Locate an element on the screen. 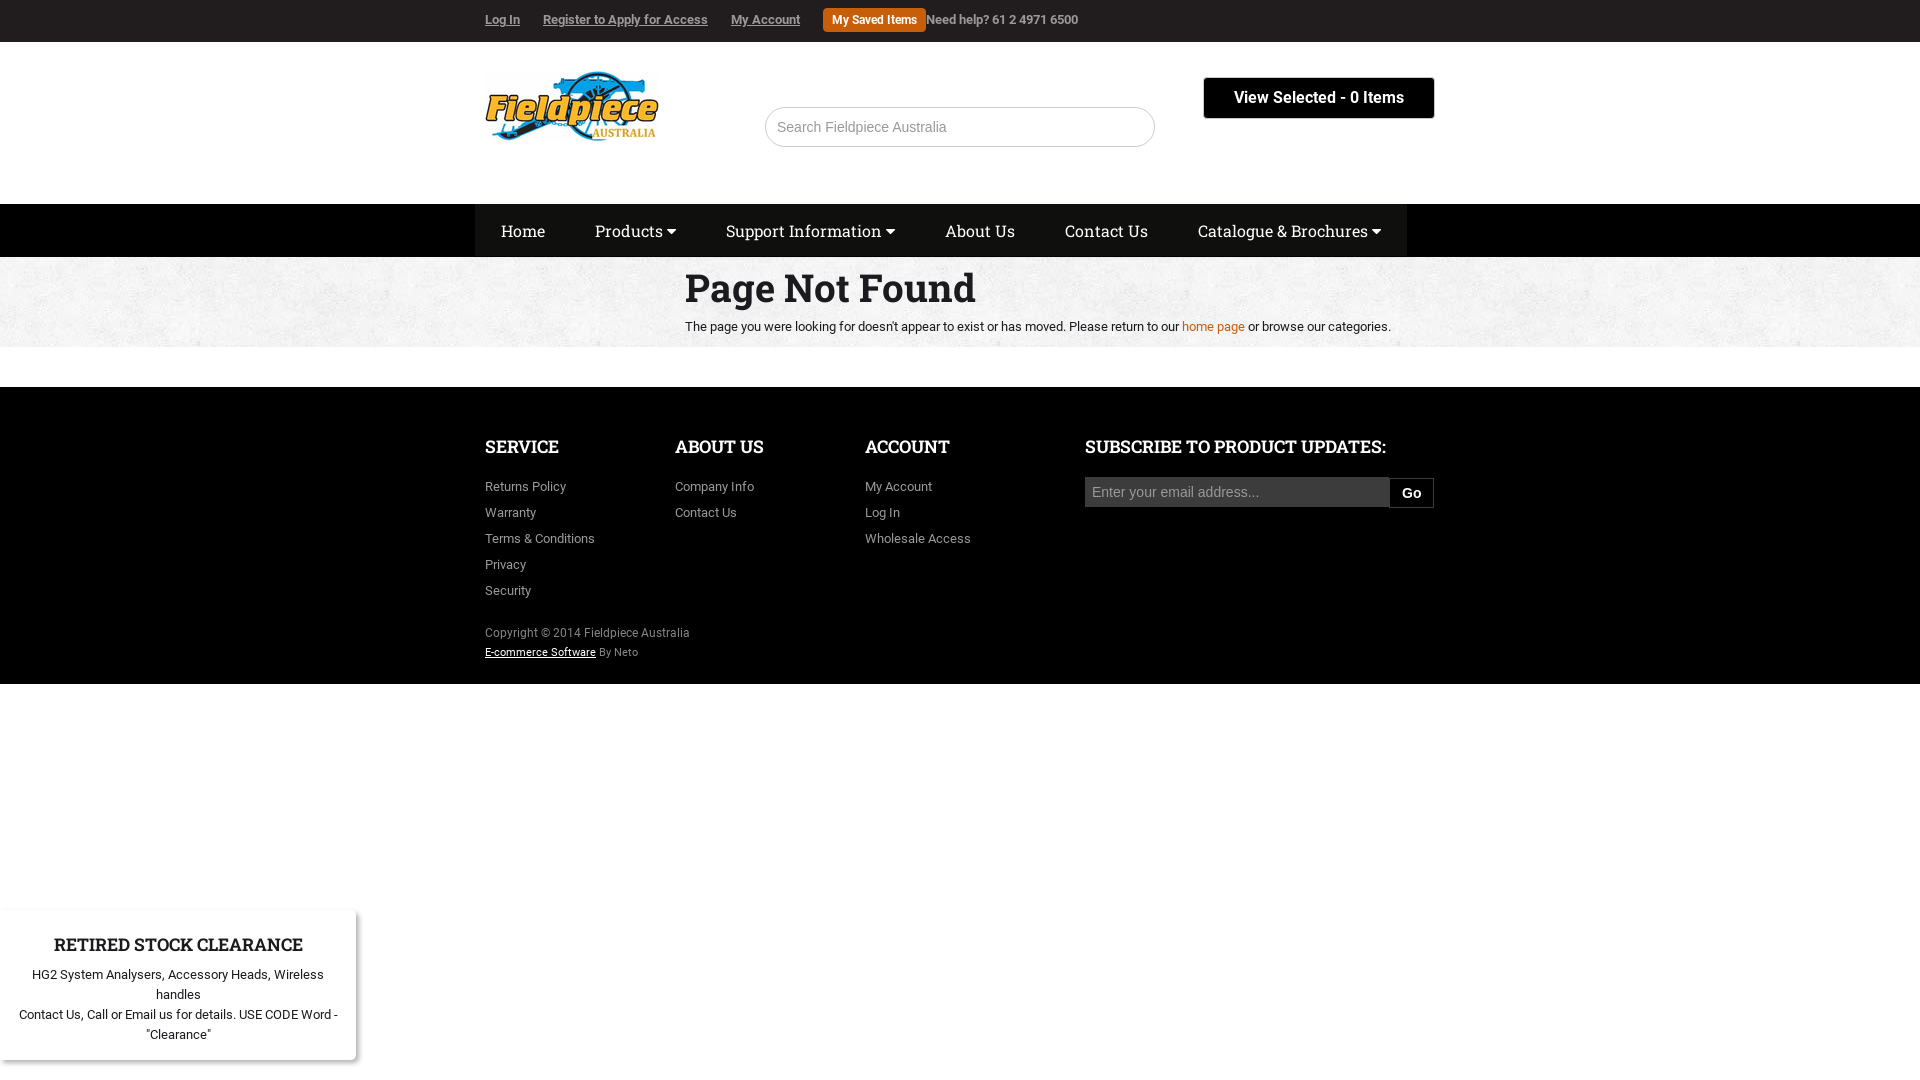  Catalogue & Brochures is located at coordinates (1290, 231).